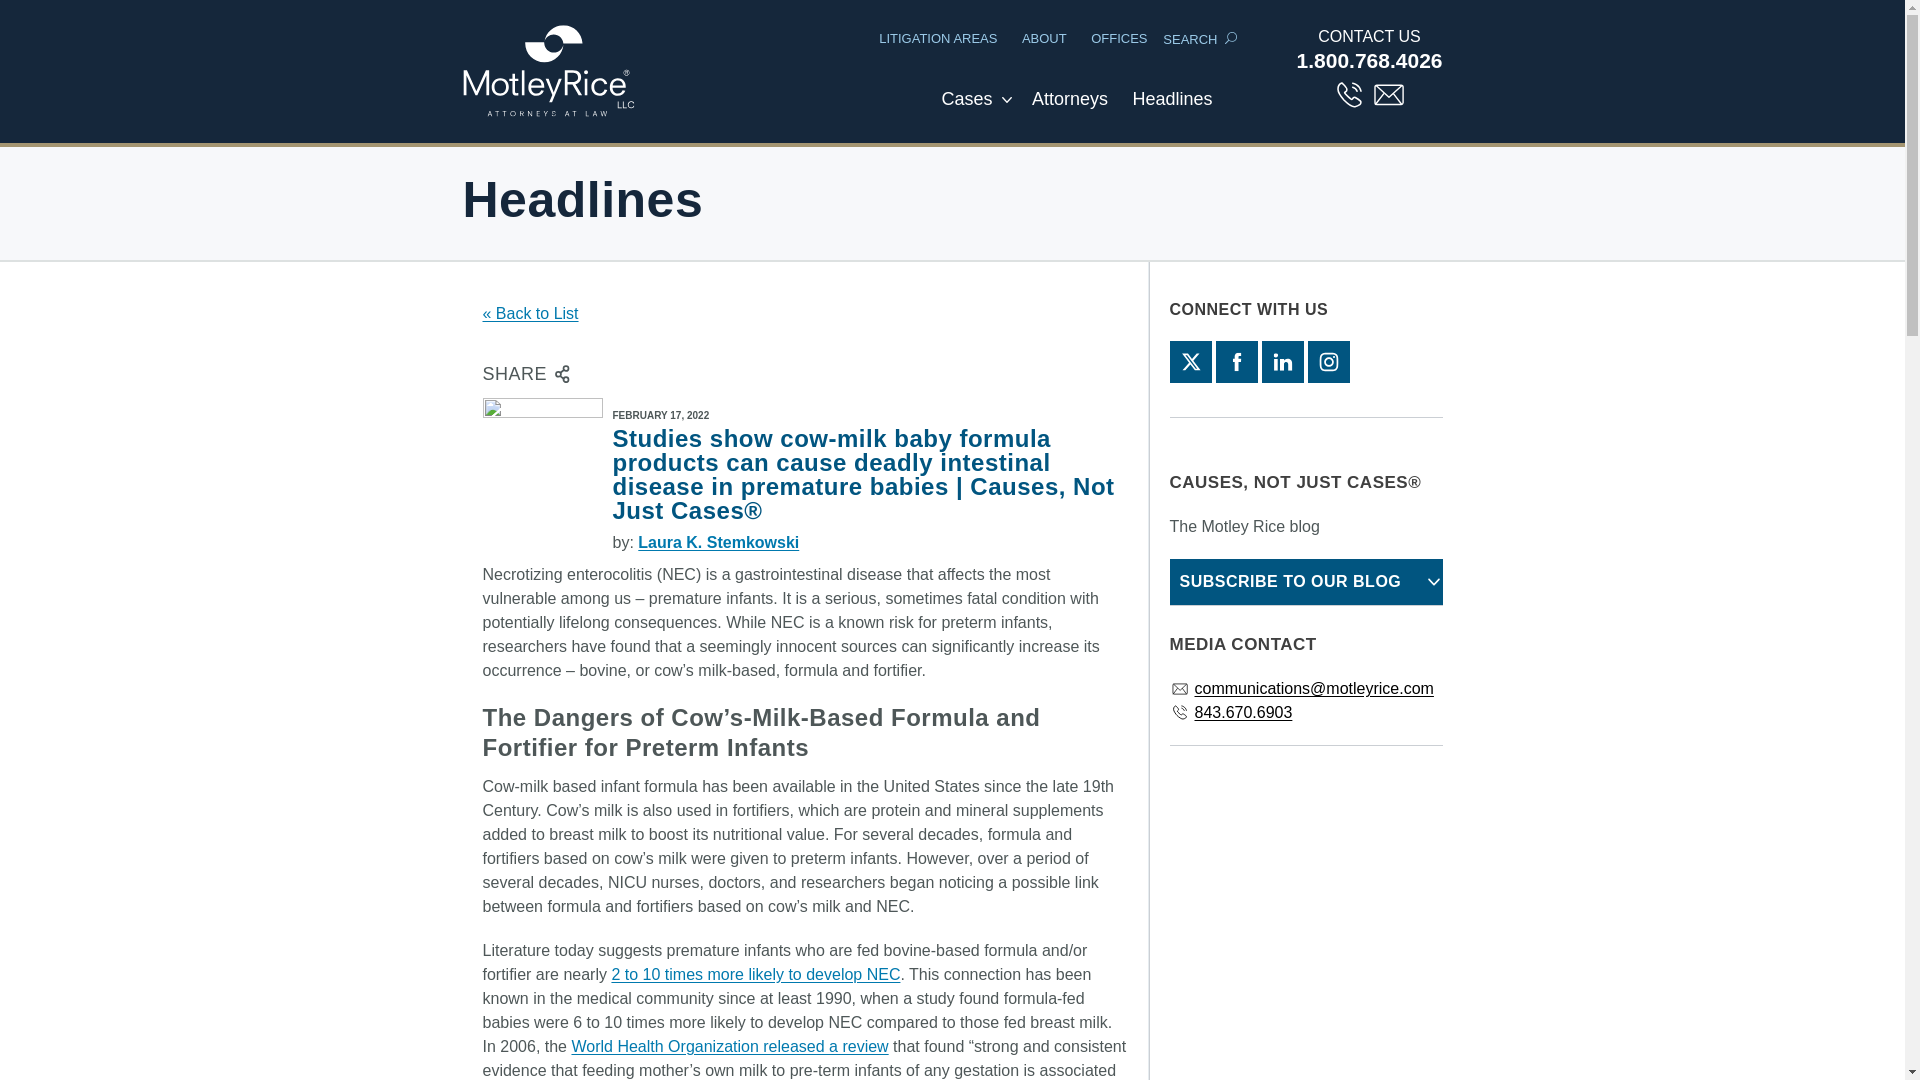  What do you see at coordinates (938, 38) in the screenshot?
I see `LITIGATION AREAS` at bounding box center [938, 38].